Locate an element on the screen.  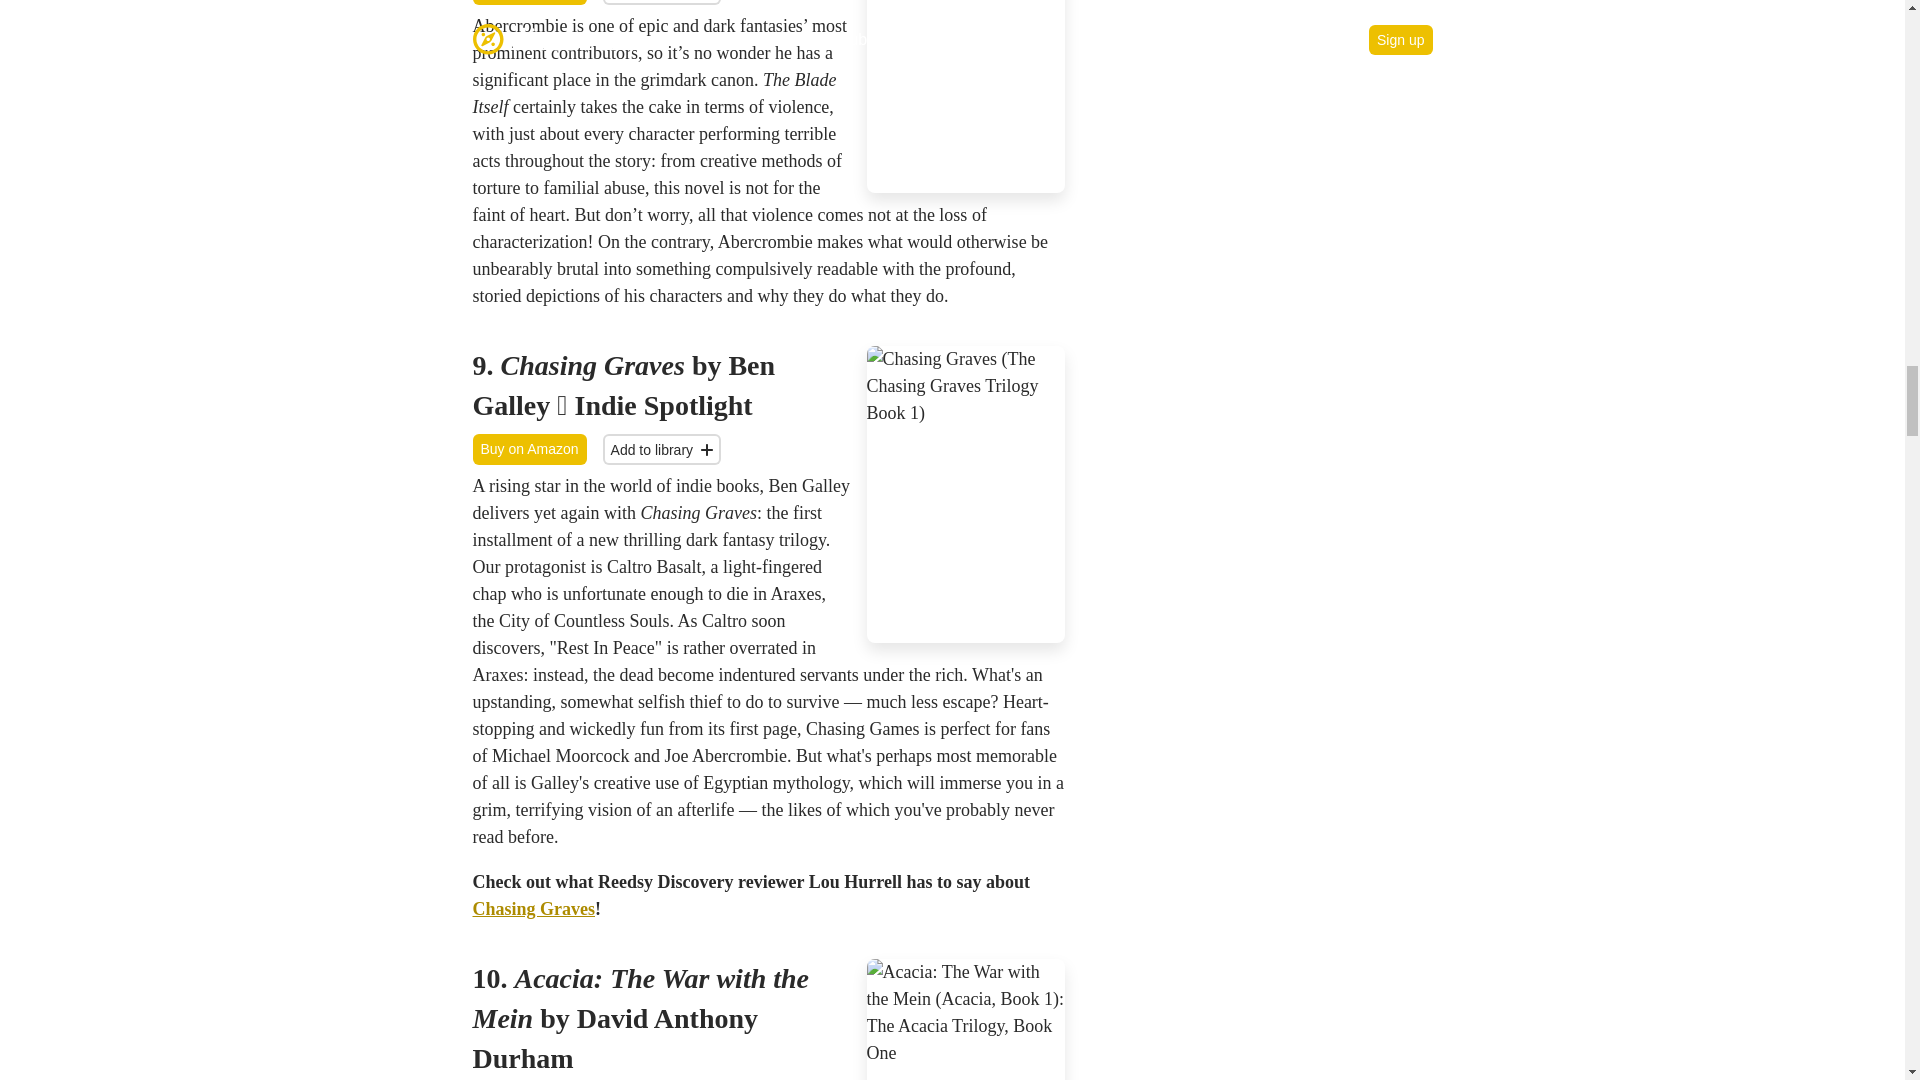
Add to library is located at coordinates (662, 450).